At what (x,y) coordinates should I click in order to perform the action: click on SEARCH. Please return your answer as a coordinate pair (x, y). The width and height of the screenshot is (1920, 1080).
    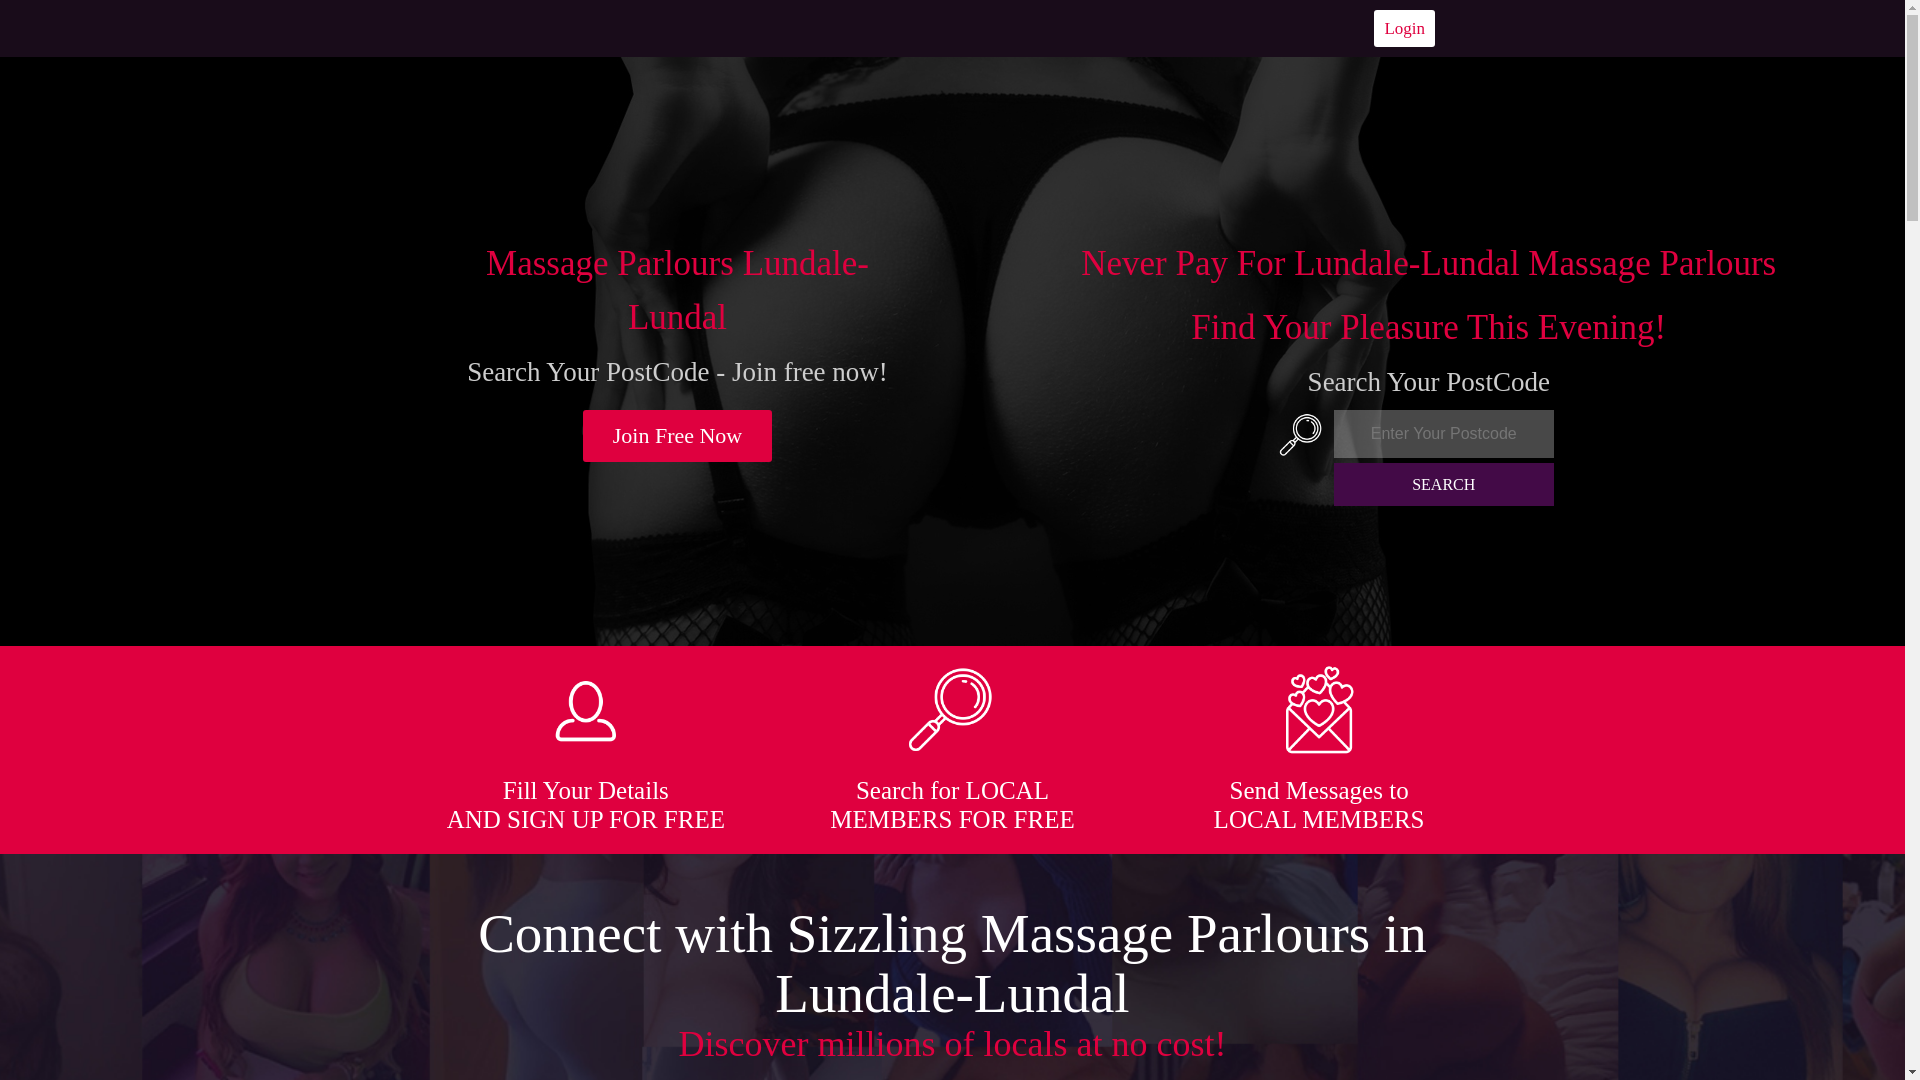
    Looking at the image, I should click on (1444, 484).